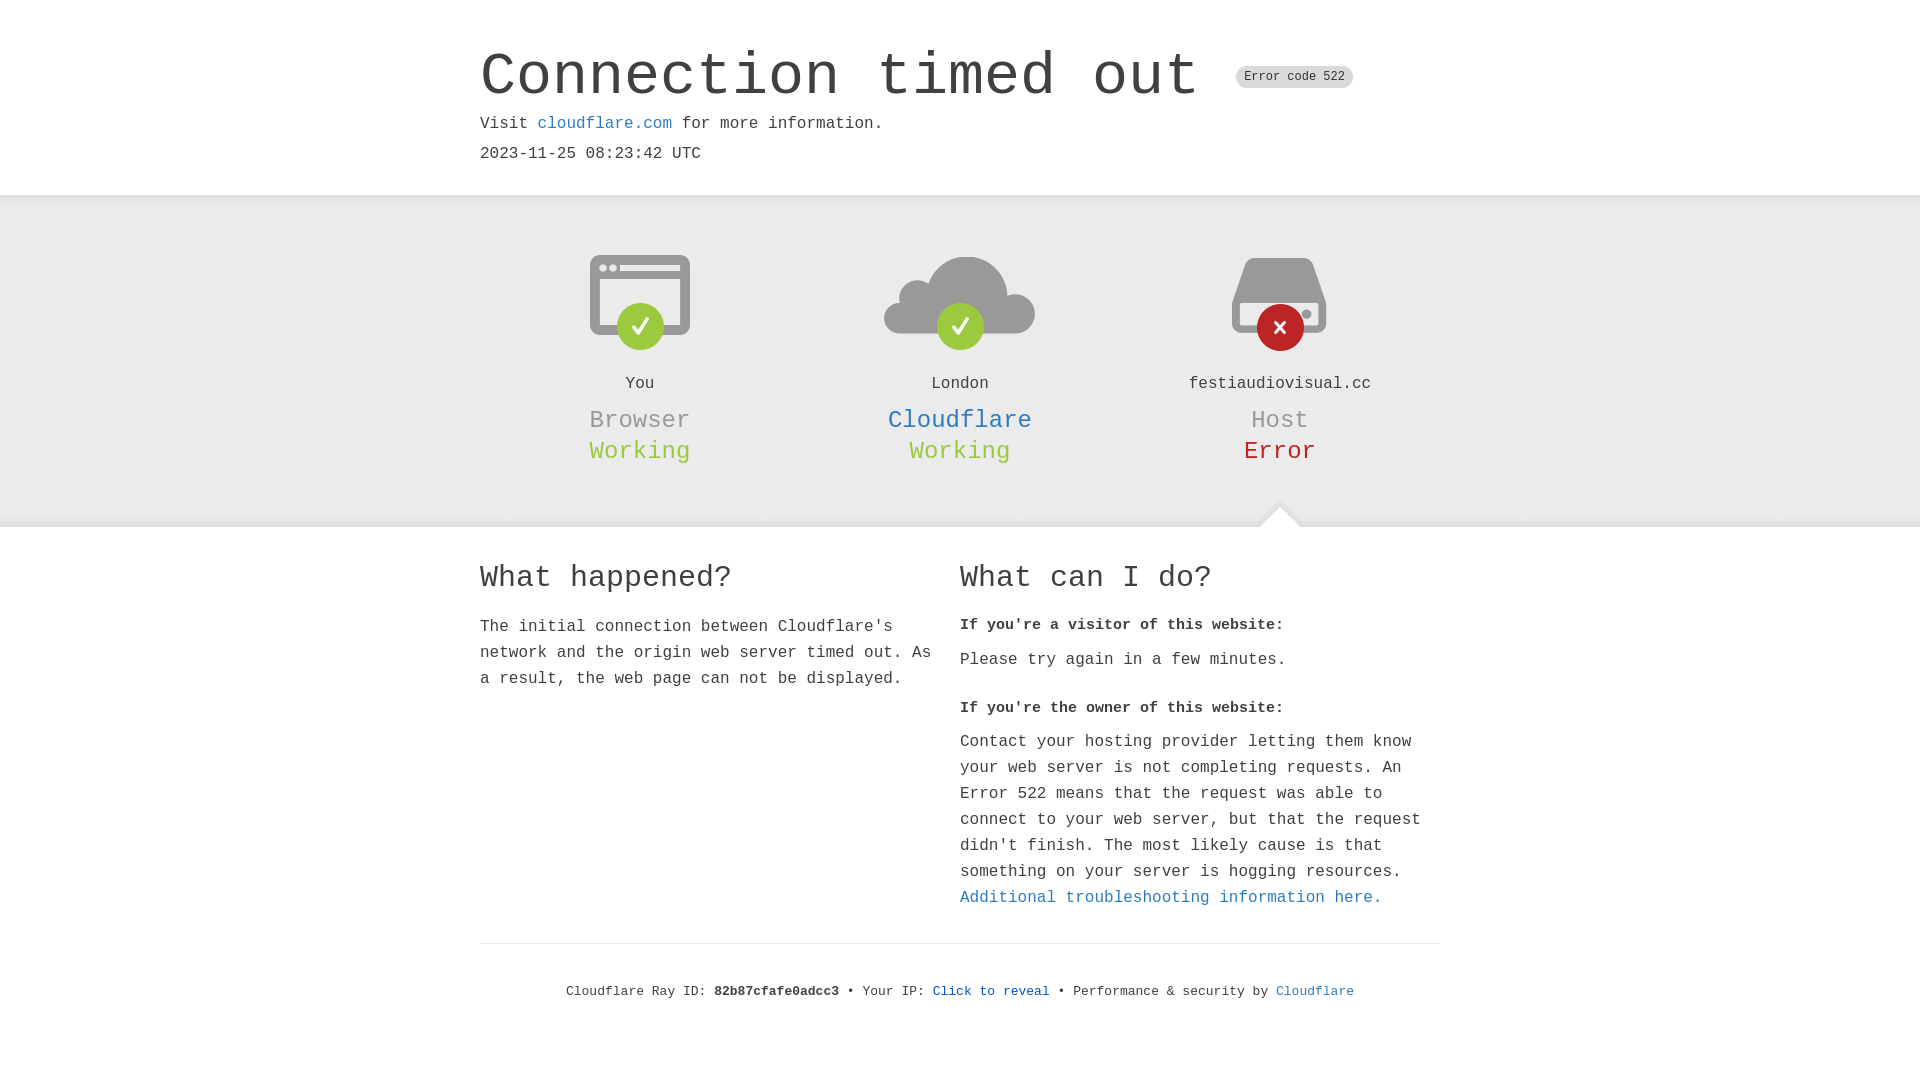 The image size is (1920, 1080). I want to click on cloudflare.com, so click(605, 124).